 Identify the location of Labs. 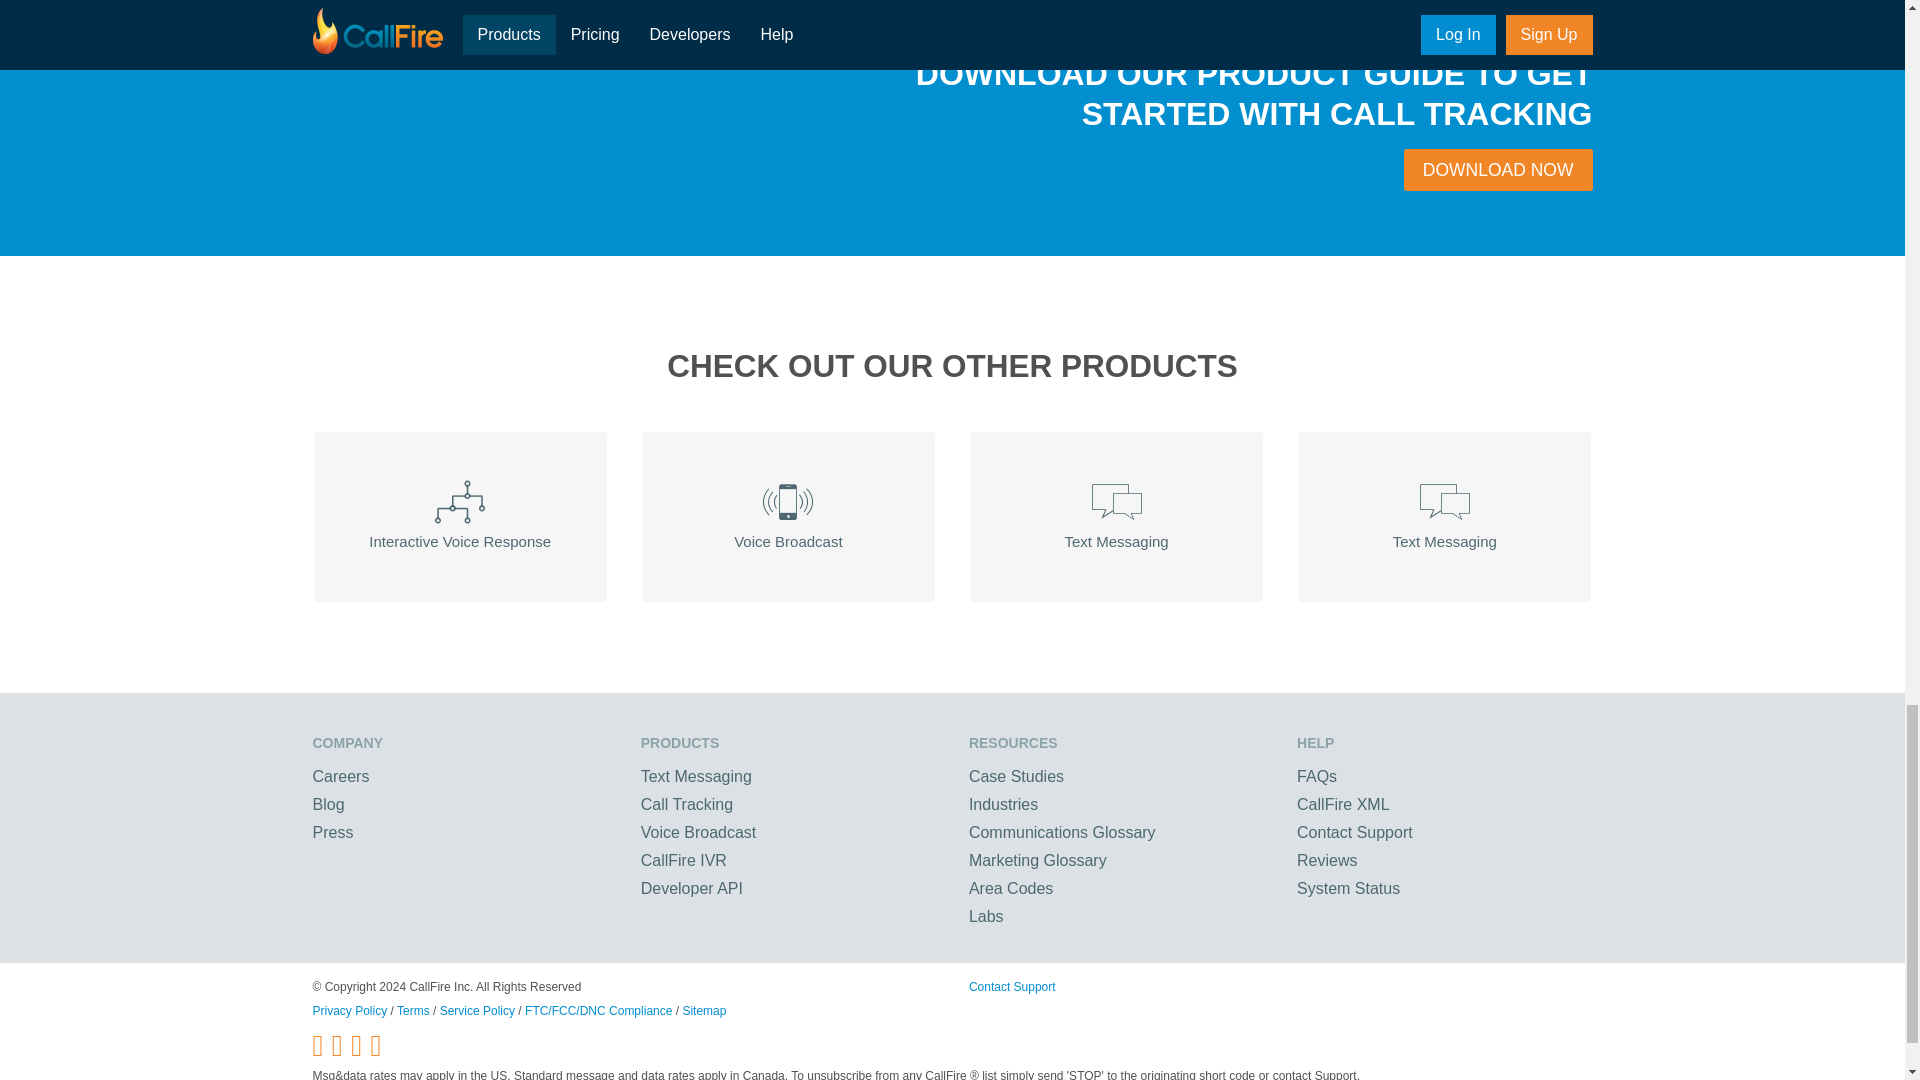
(986, 916).